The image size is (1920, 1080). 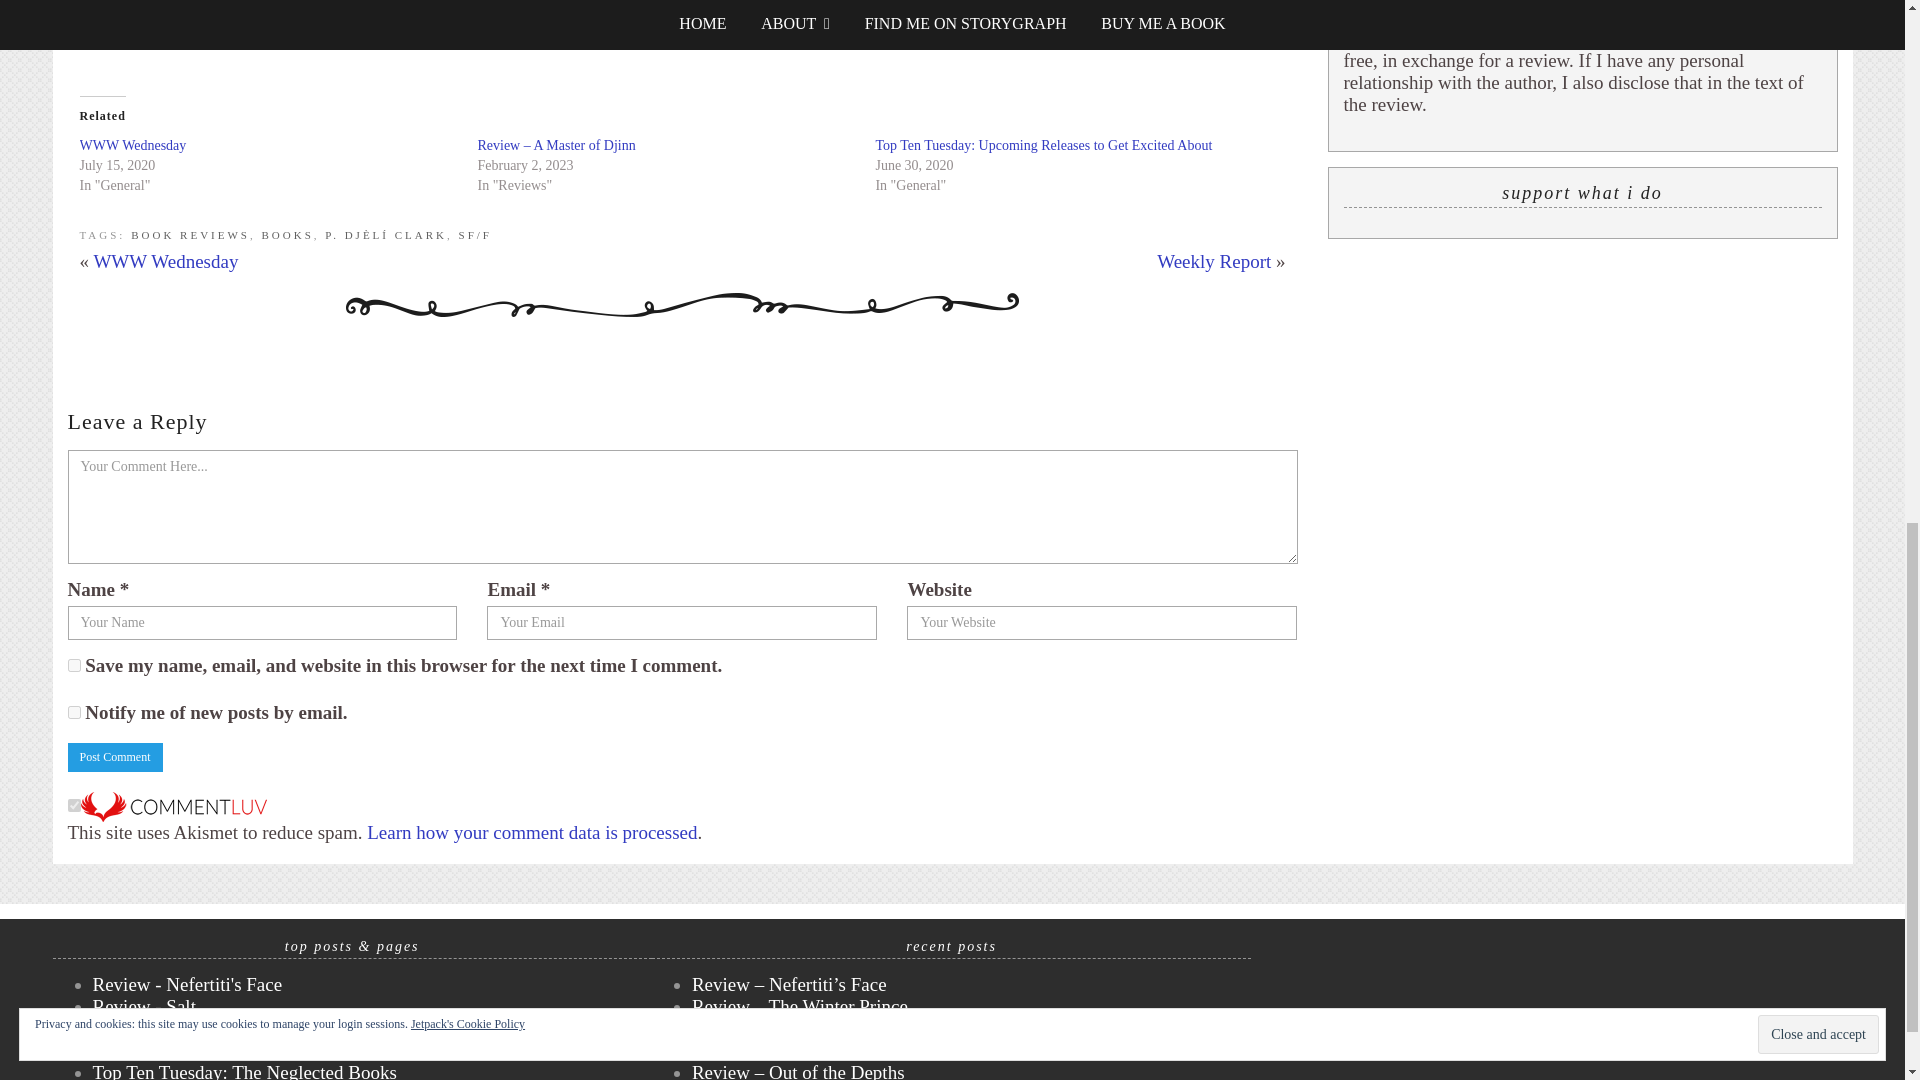 What do you see at coordinates (190, 234) in the screenshot?
I see `BOOK REVIEWS` at bounding box center [190, 234].